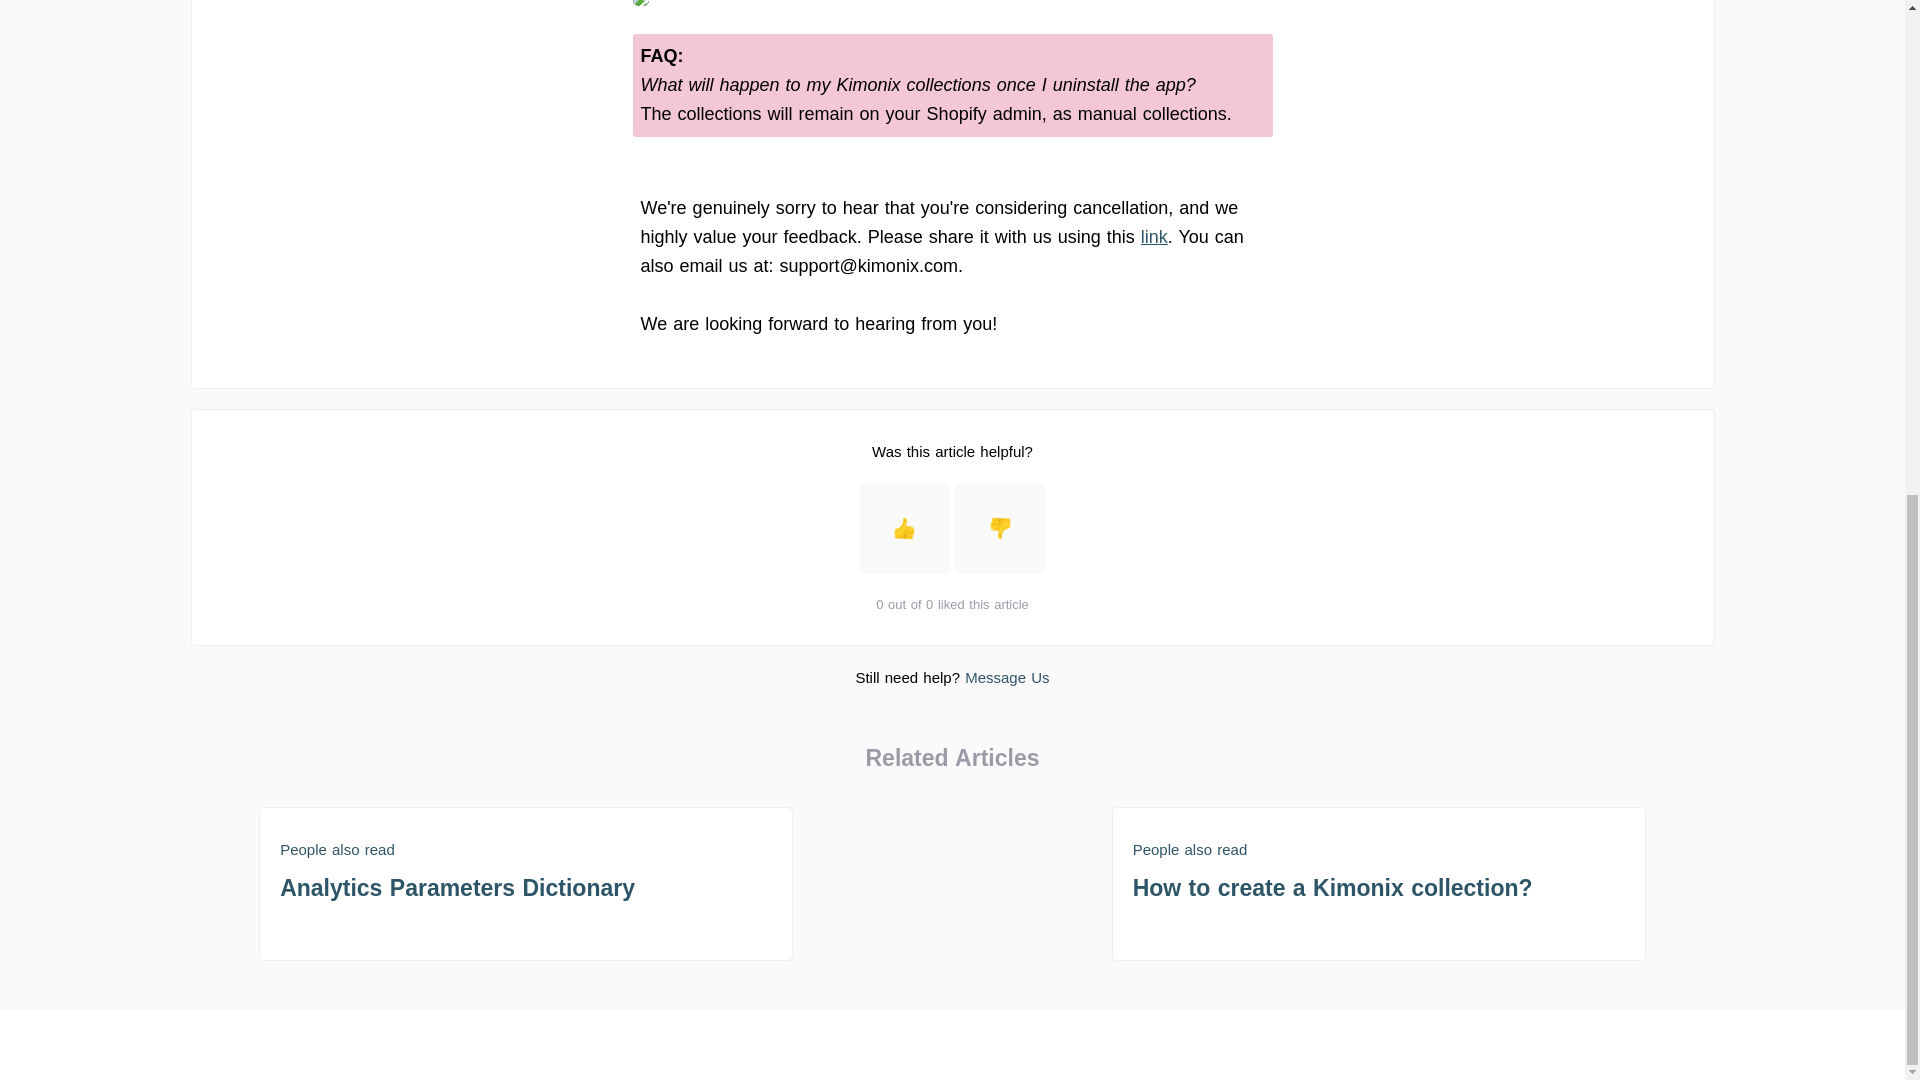 The image size is (1920, 1080). Describe the element at coordinates (1154, 236) in the screenshot. I see `link` at that location.